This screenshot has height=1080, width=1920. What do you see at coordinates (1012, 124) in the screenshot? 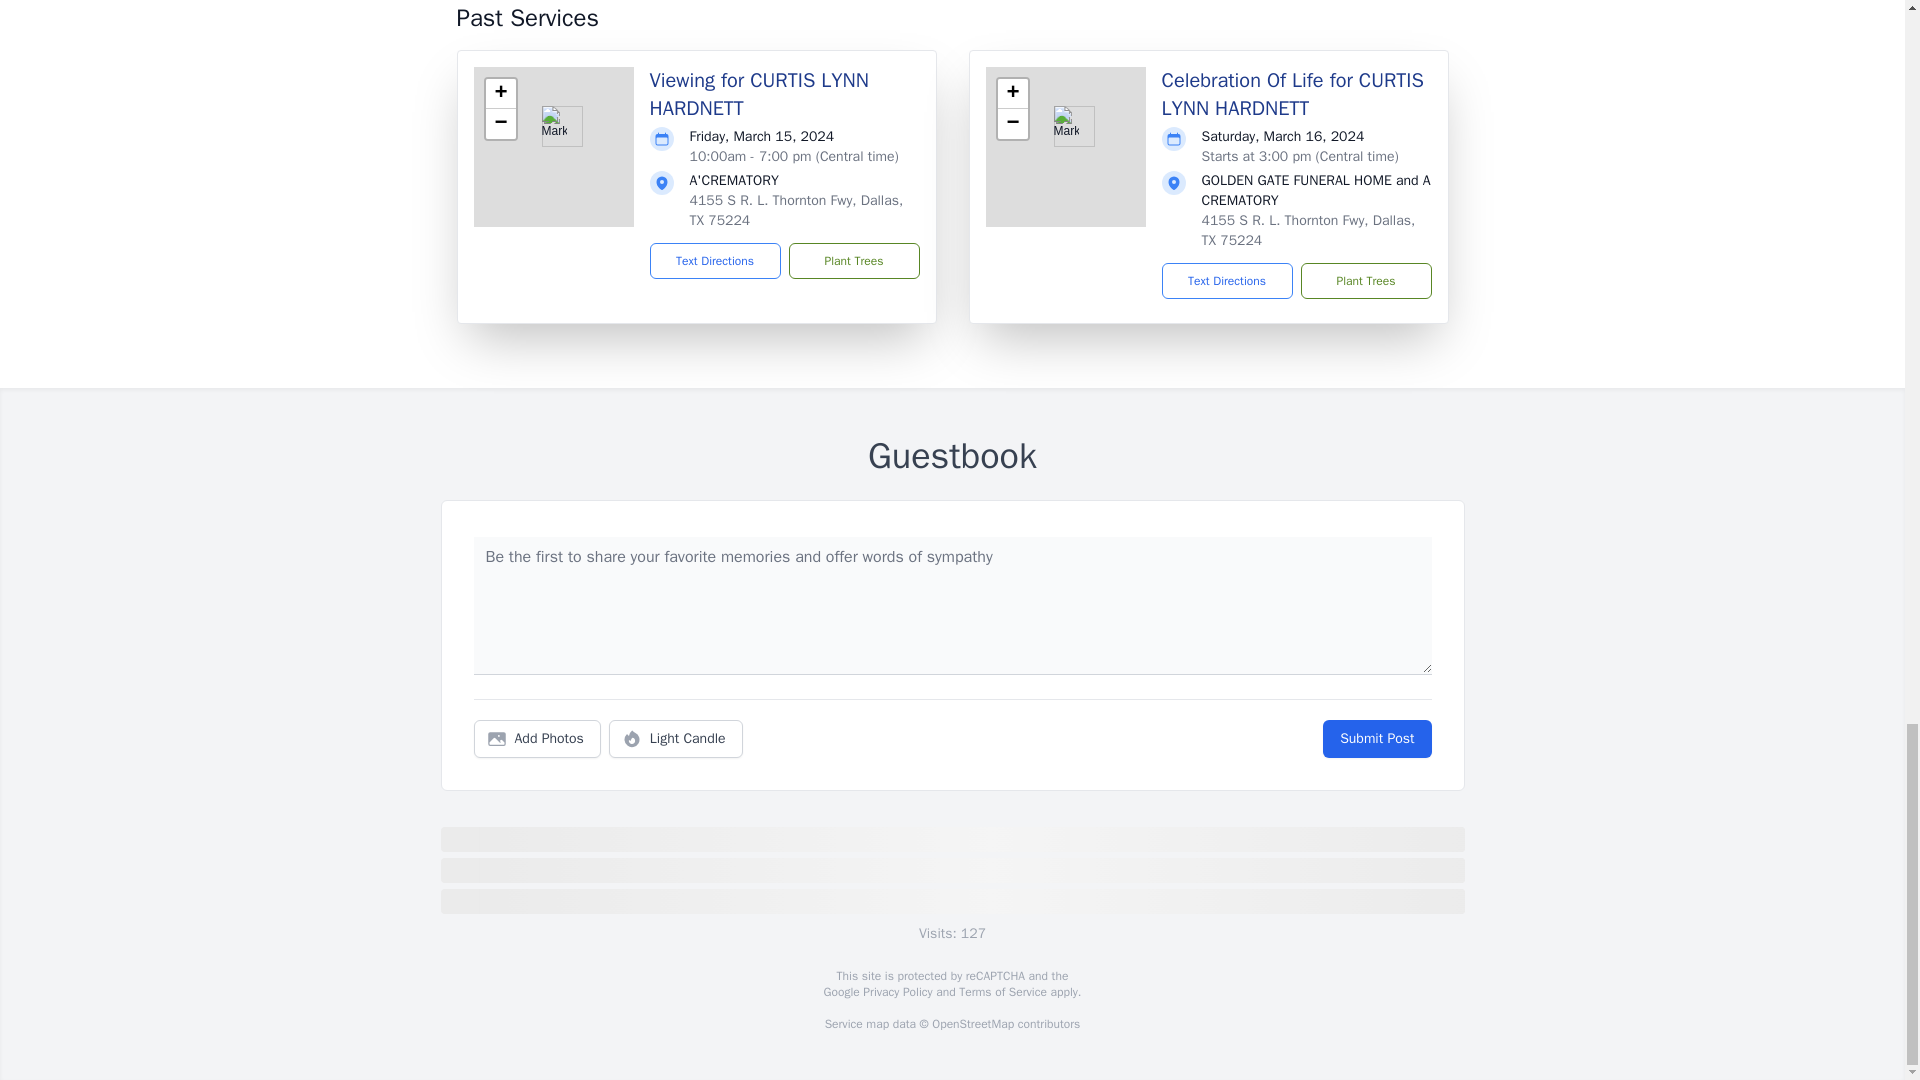
I see `Zoom out` at bounding box center [1012, 124].